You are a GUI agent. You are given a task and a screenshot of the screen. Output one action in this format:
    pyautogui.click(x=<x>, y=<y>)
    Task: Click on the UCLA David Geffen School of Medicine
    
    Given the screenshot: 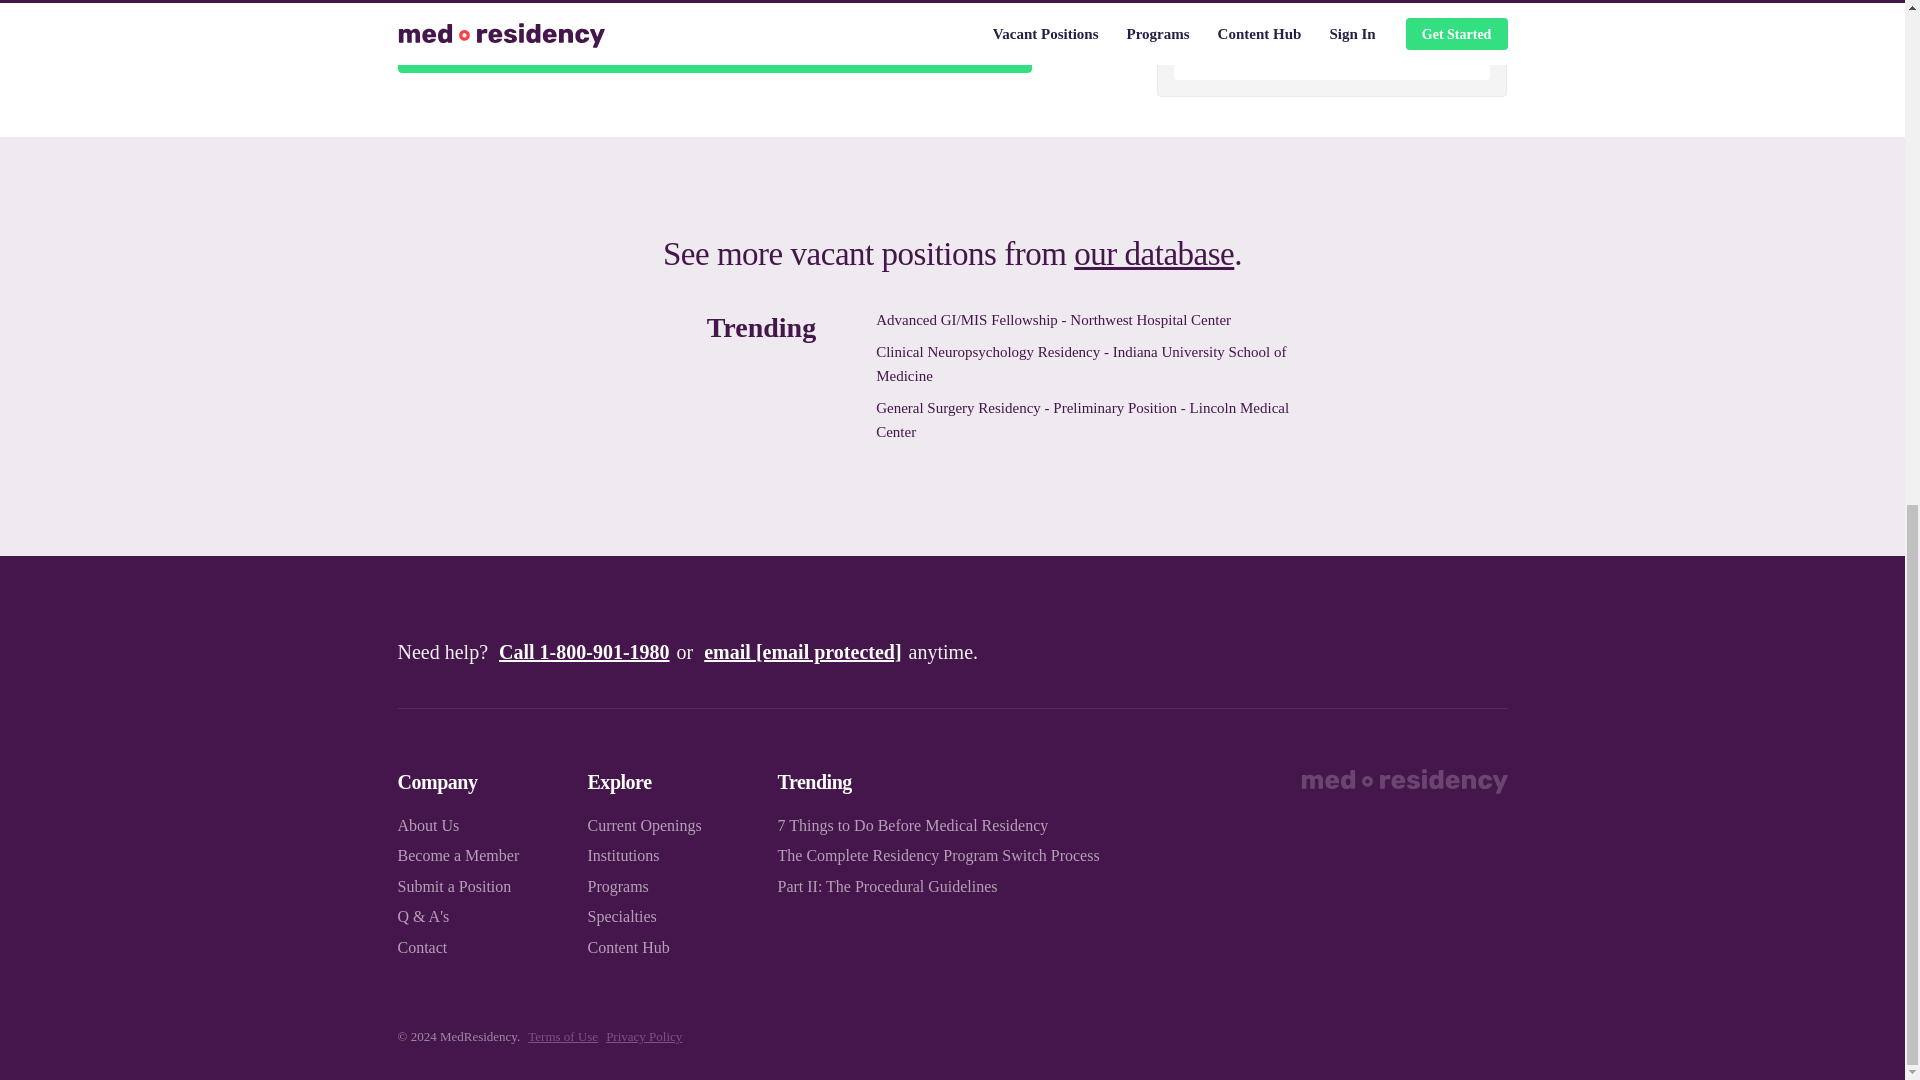 What is the action you would take?
    pyautogui.click(x=1332, y=32)
    